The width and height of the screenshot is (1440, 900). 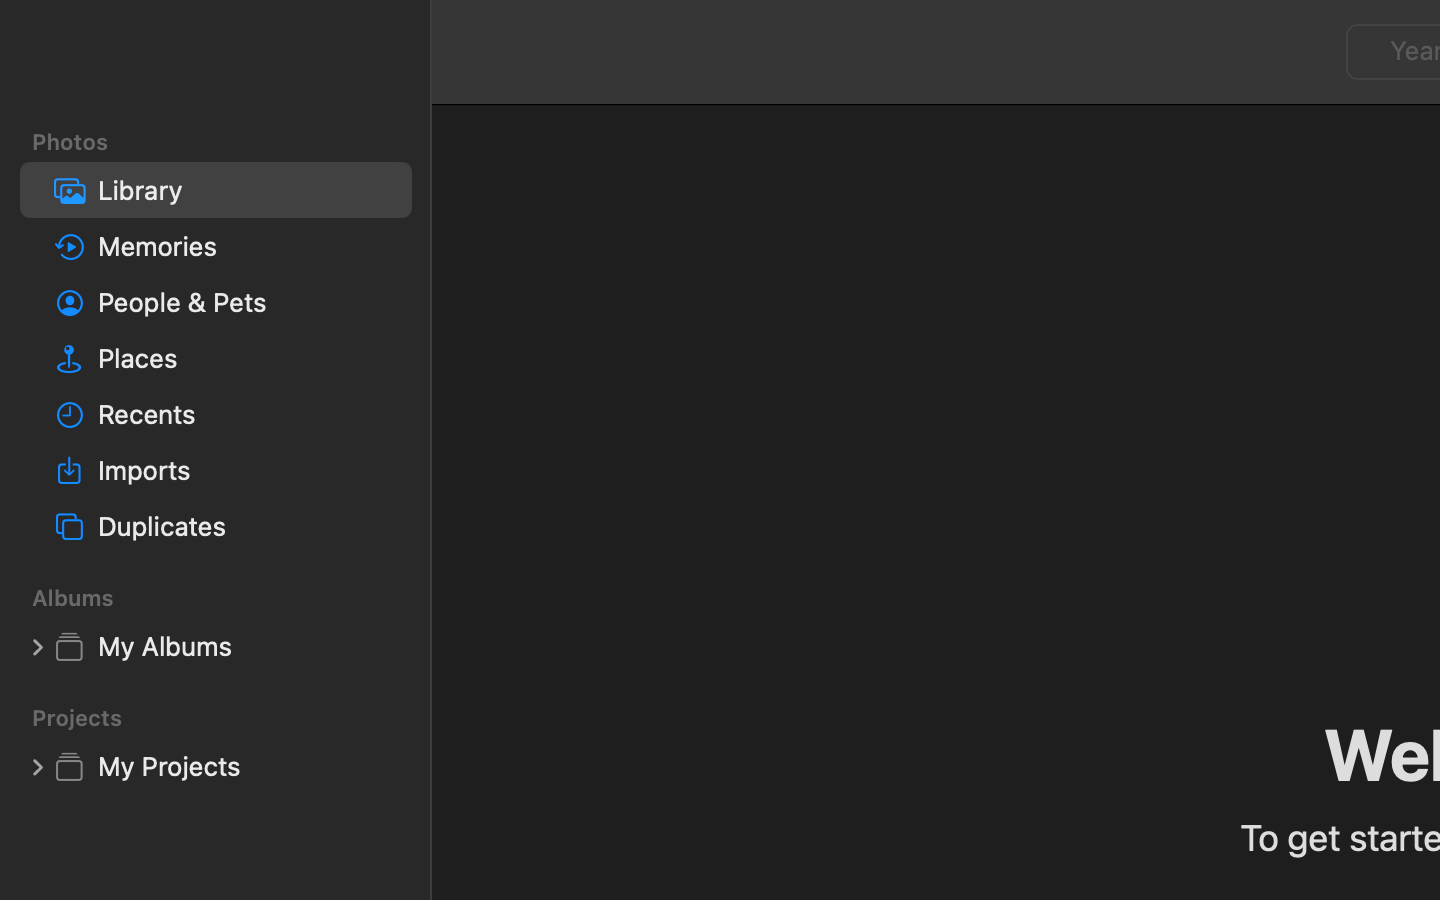 What do you see at coordinates (247, 302) in the screenshot?
I see `People & Pets` at bounding box center [247, 302].